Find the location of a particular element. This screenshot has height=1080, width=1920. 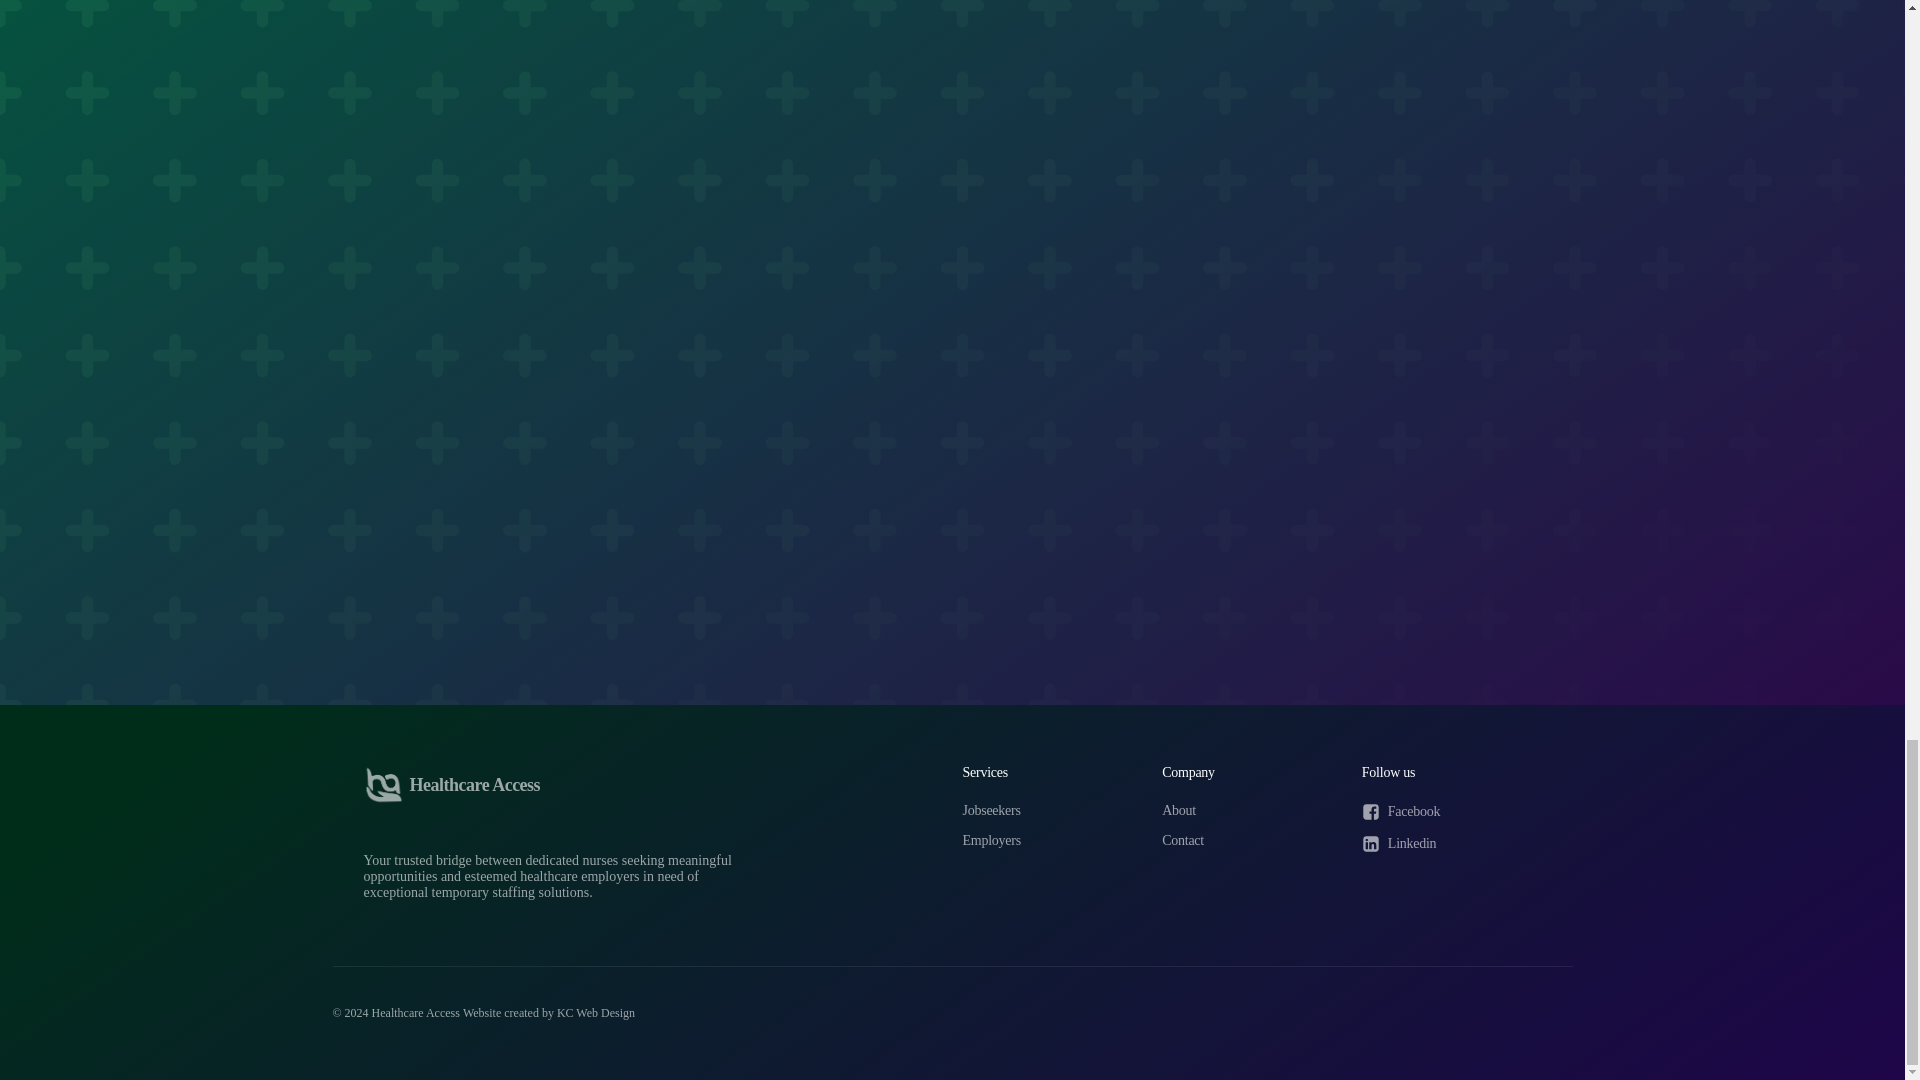

Employers is located at coordinates (990, 840).